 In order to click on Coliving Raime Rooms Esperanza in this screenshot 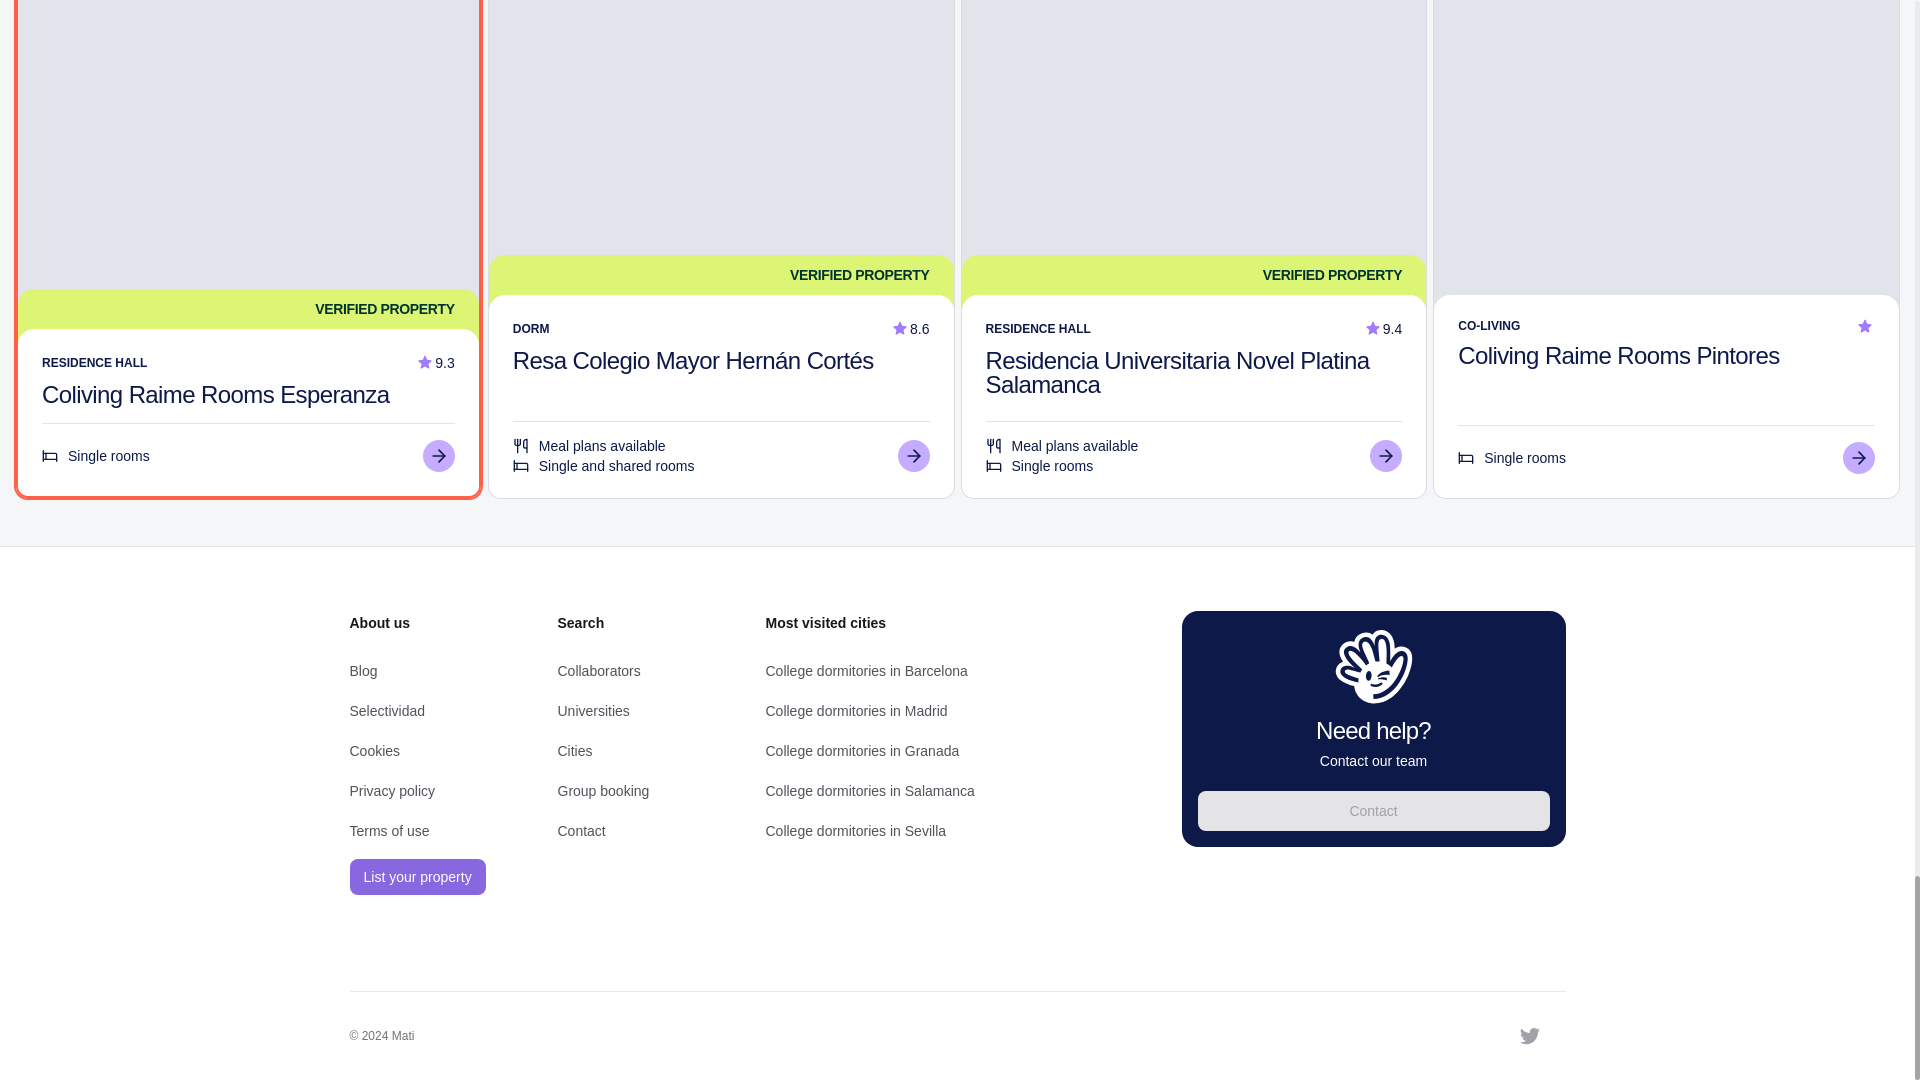, I will do `click(216, 394)`.